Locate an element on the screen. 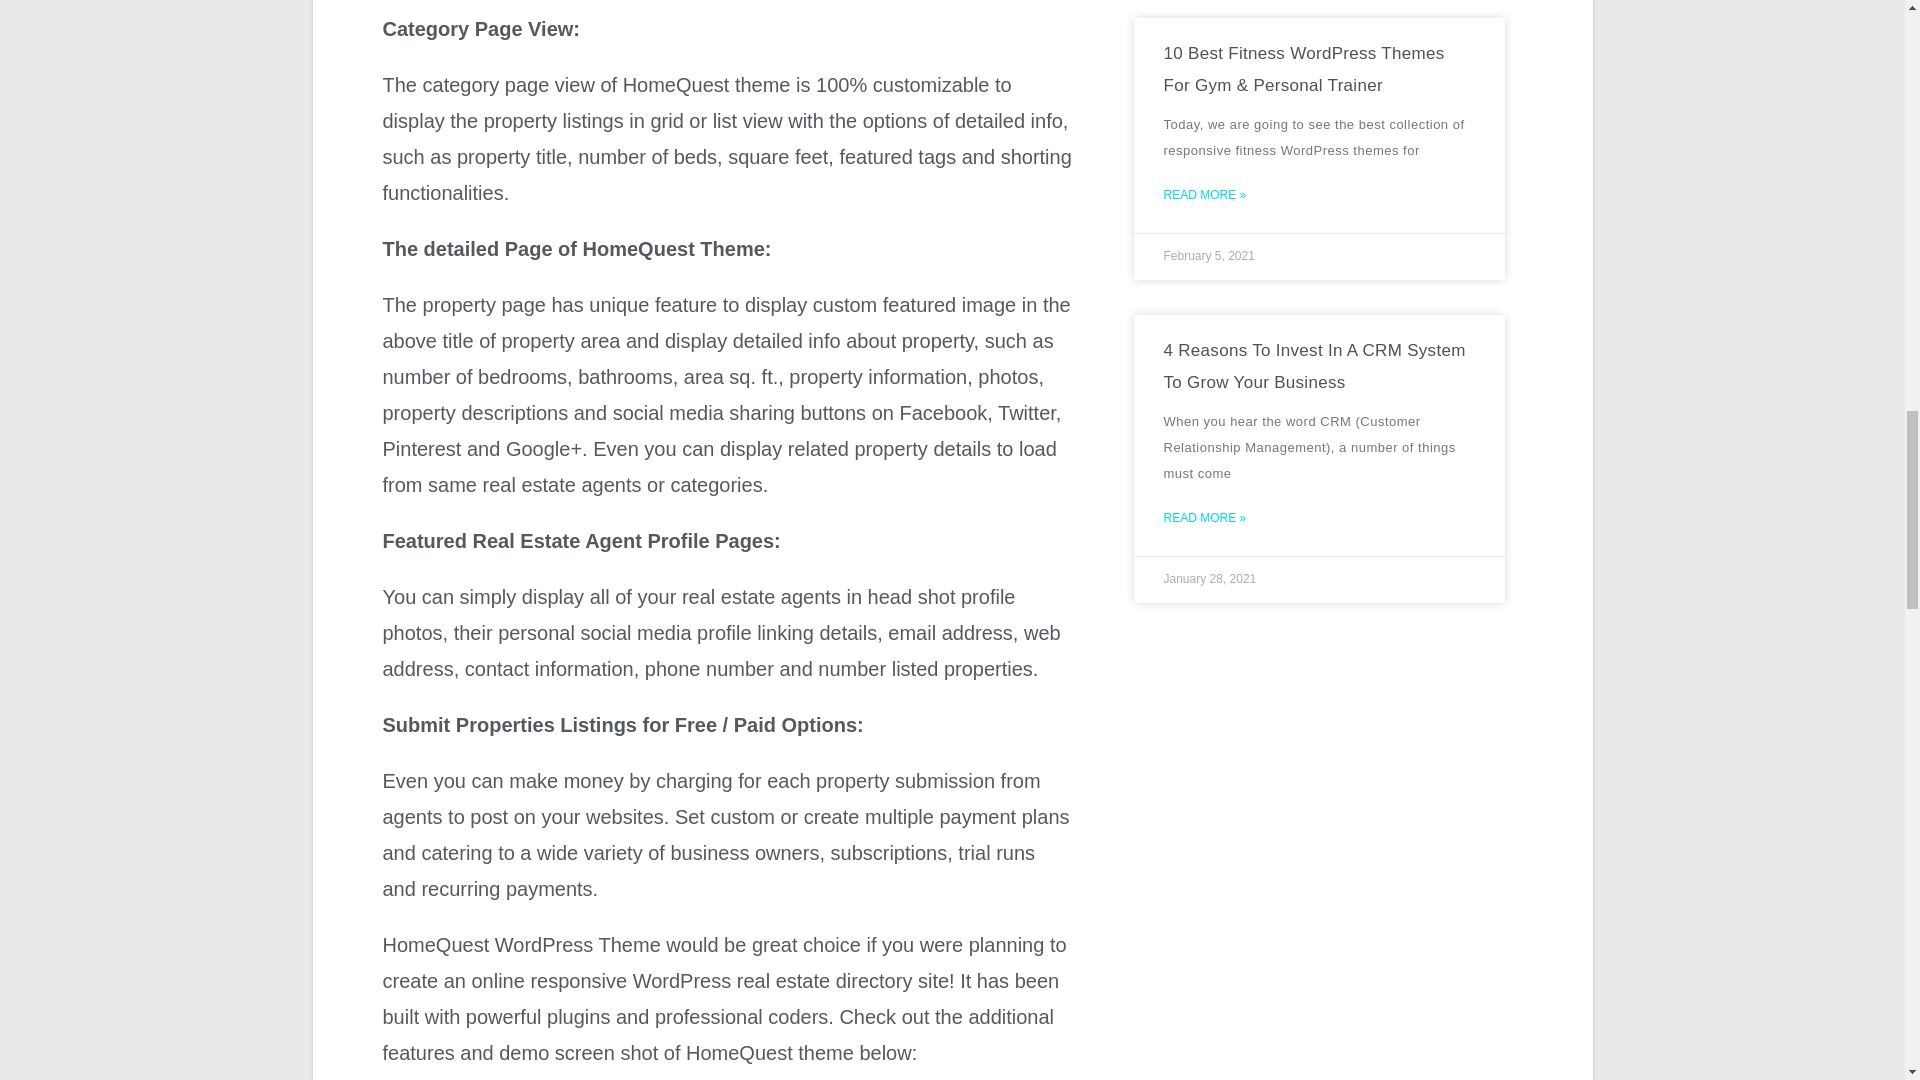  4 Reasons To Invest In A CRM System To Grow Your Business is located at coordinates (1314, 366).